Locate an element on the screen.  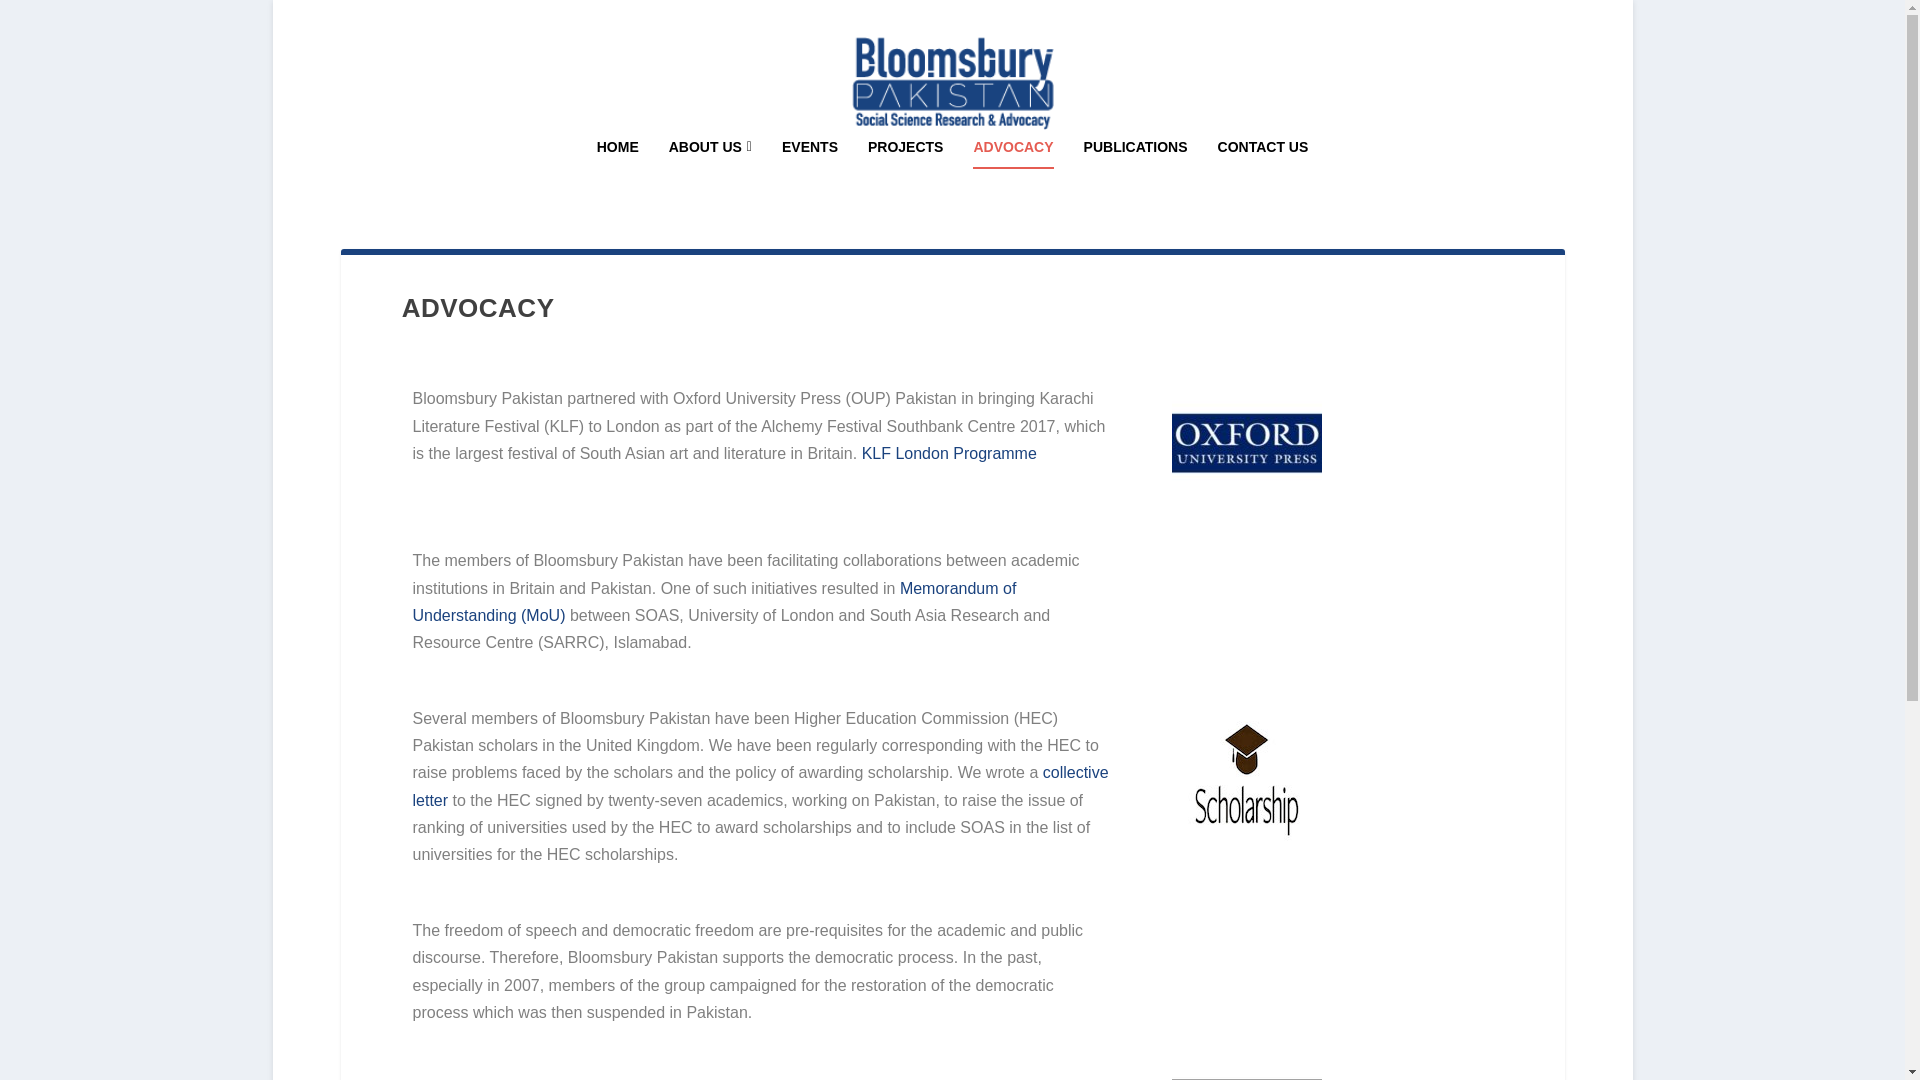
ABOUT US is located at coordinates (710, 174).